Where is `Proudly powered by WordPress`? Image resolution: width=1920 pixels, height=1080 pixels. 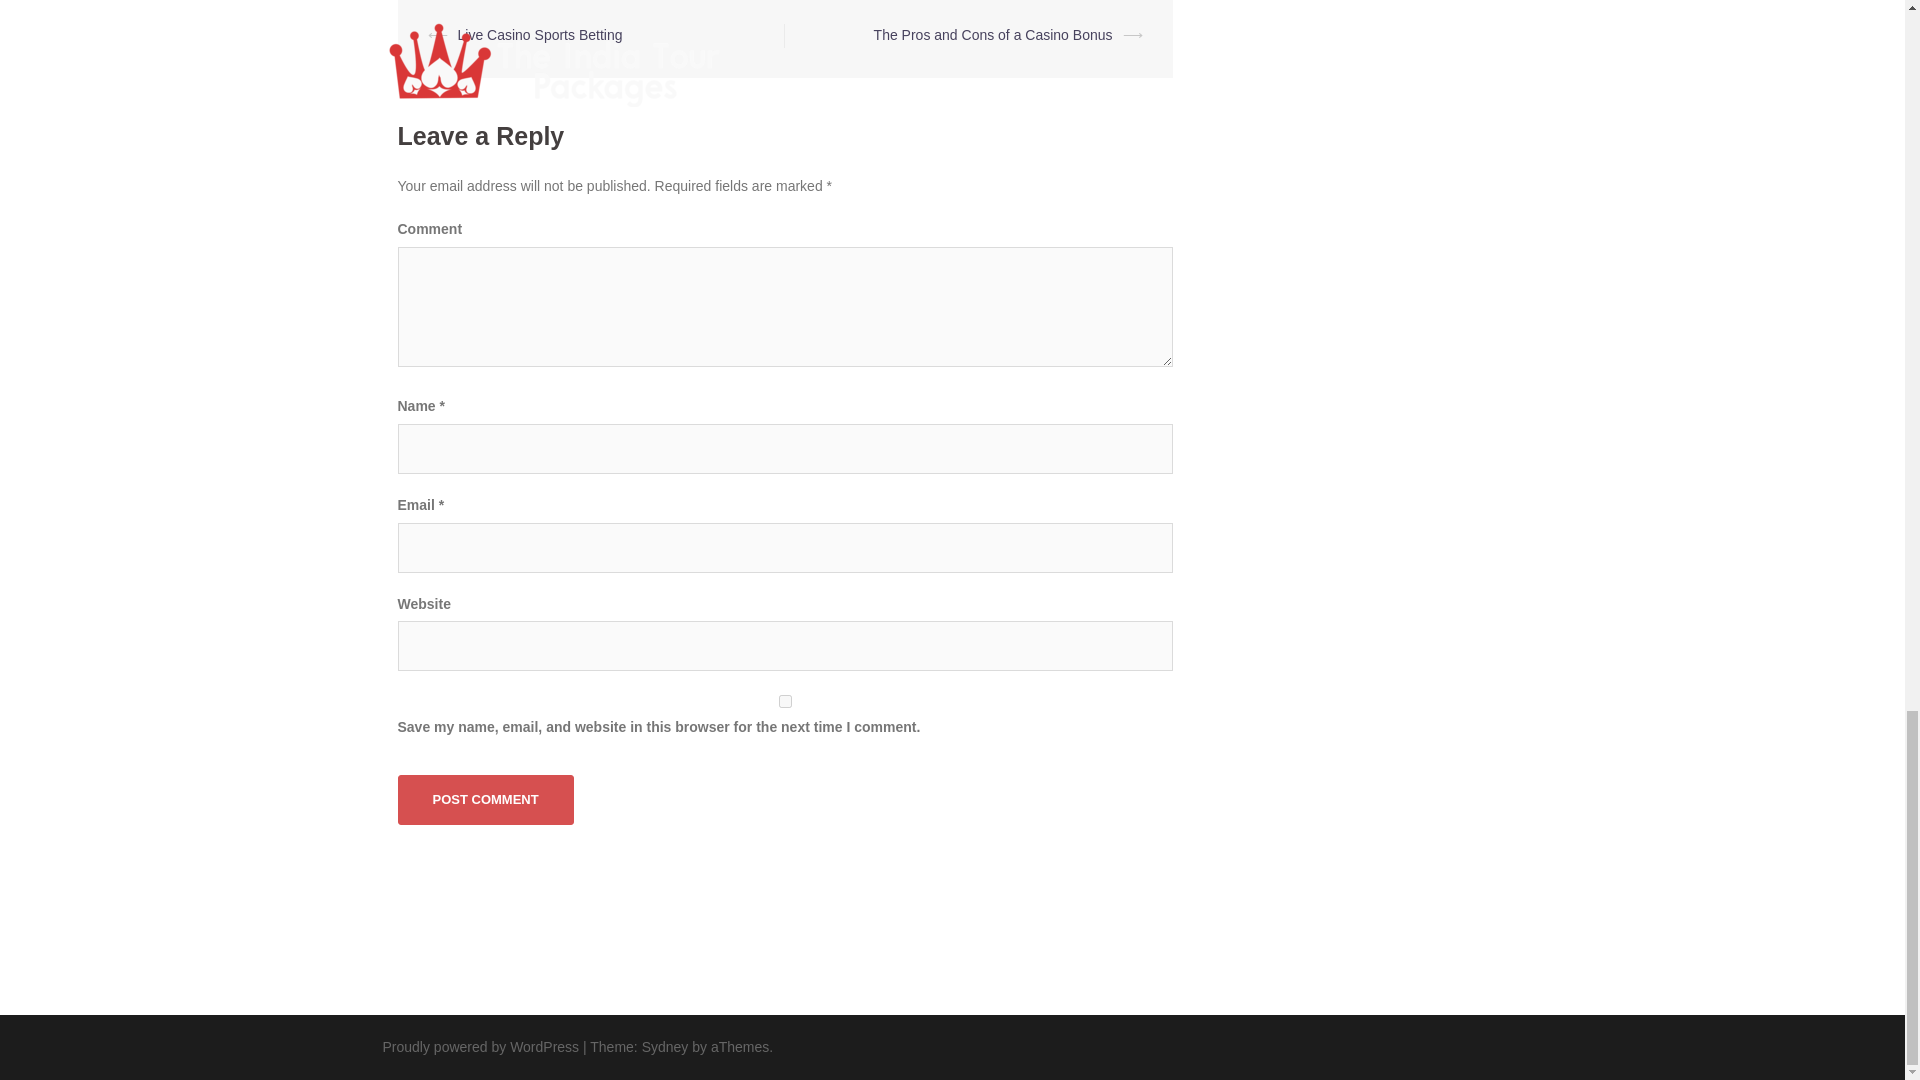 Proudly powered by WordPress is located at coordinates (480, 1046).